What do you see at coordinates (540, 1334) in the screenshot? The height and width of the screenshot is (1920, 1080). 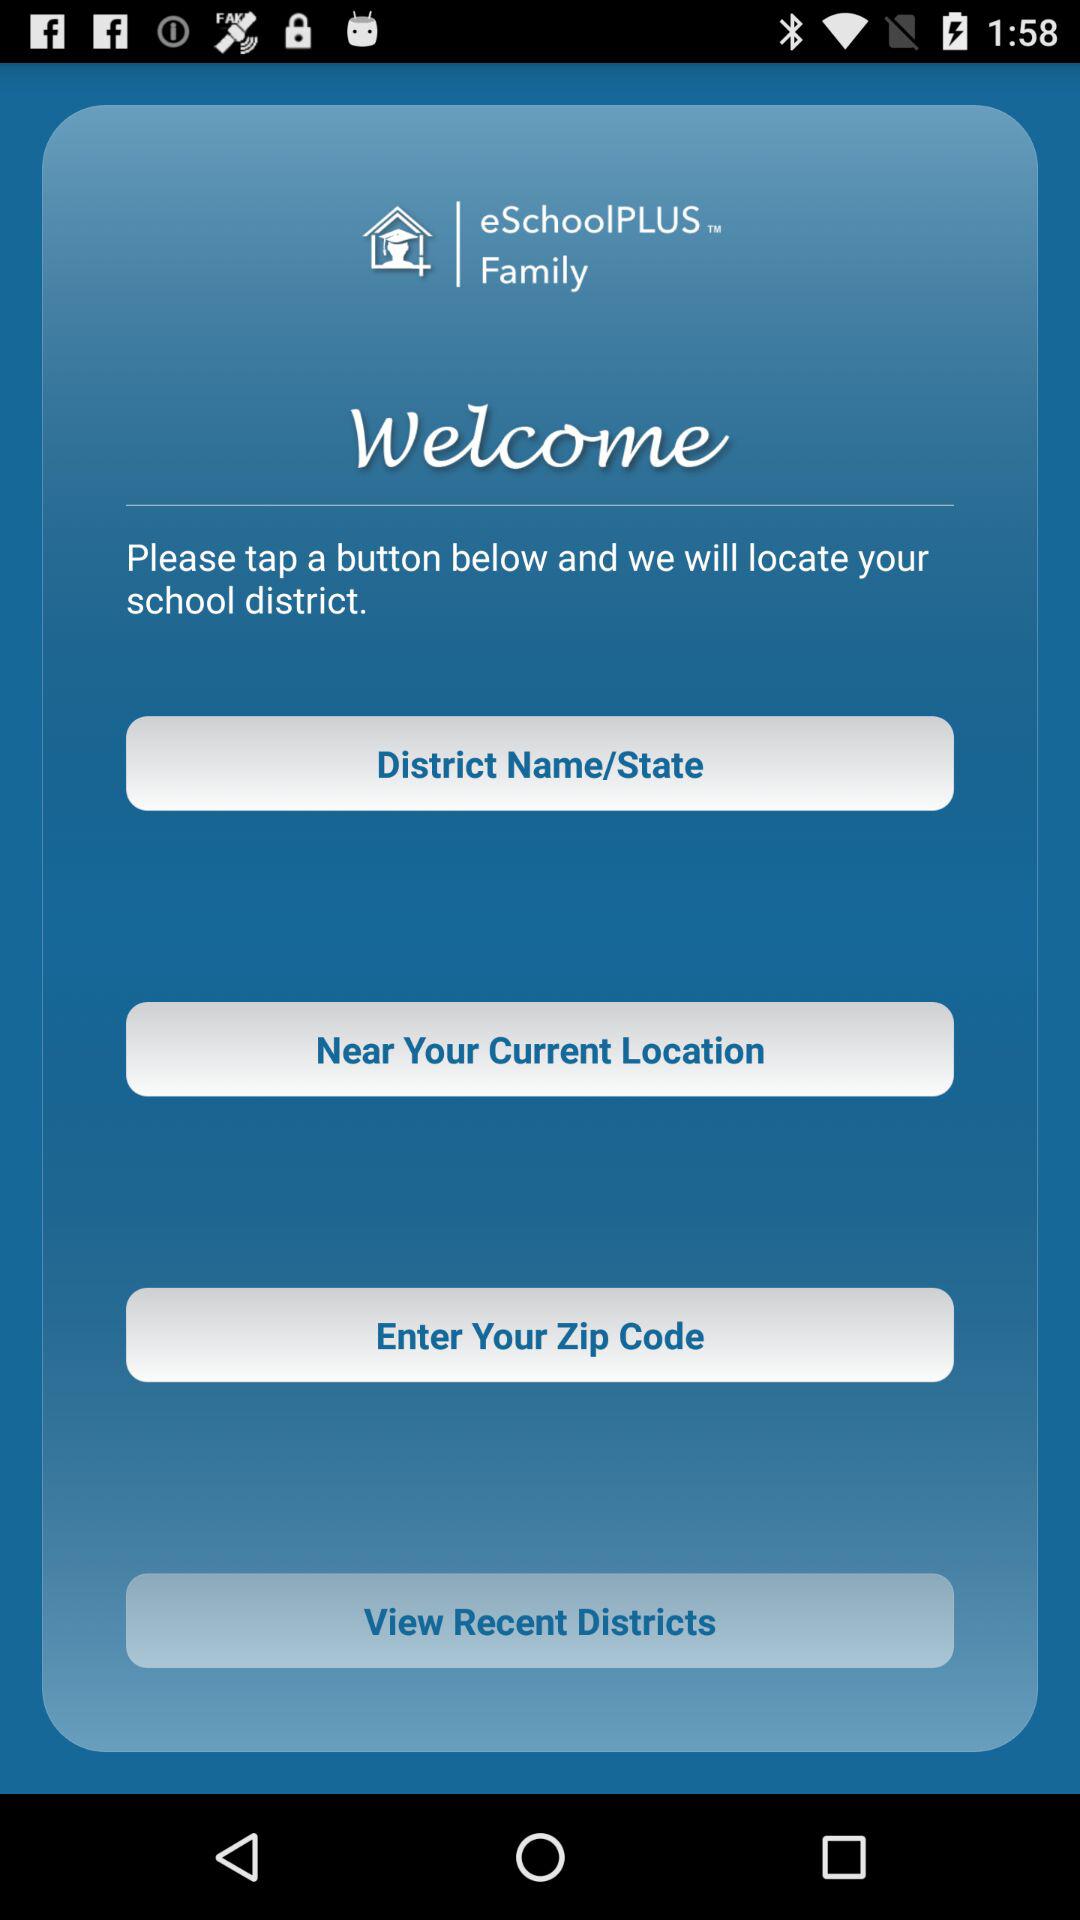 I see `jump until enter your zip` at bounding box center [540, 1334].